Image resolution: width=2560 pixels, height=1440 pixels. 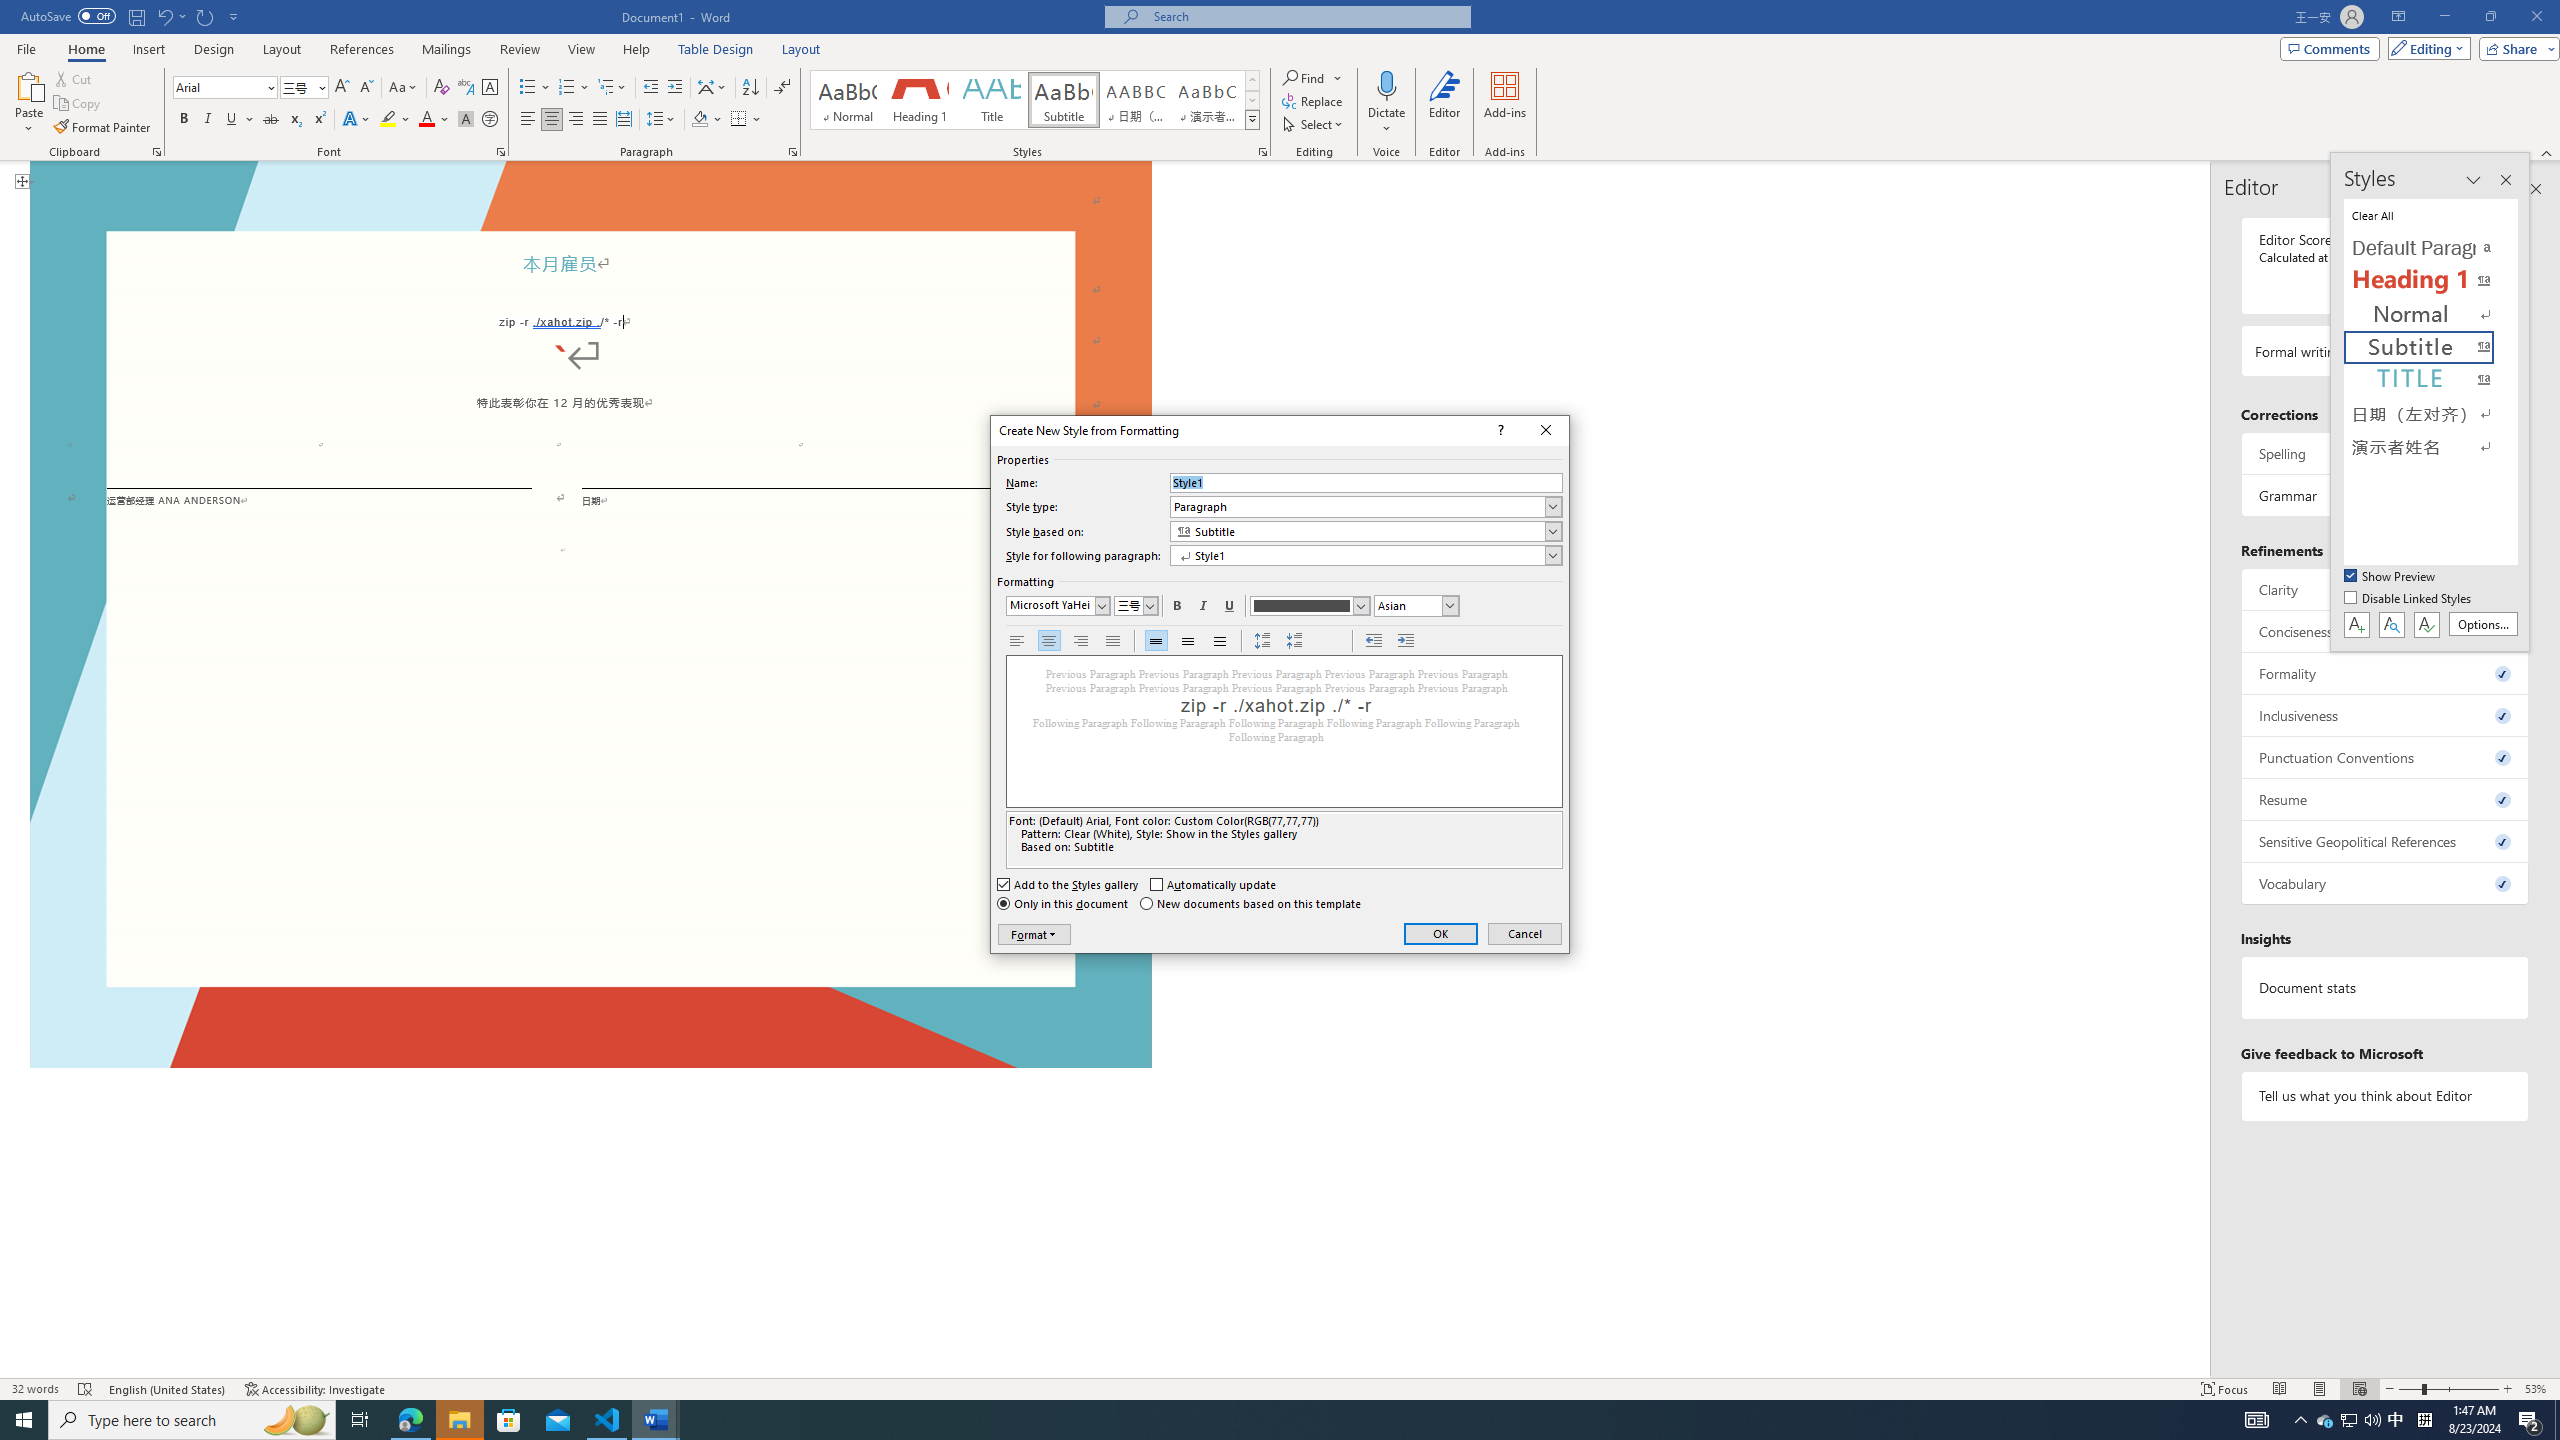 What do you see at coordinates (2350, 1420) in the screenshot?
I see `User Promoted Notification Area` at bounding box center [2350, 1420].